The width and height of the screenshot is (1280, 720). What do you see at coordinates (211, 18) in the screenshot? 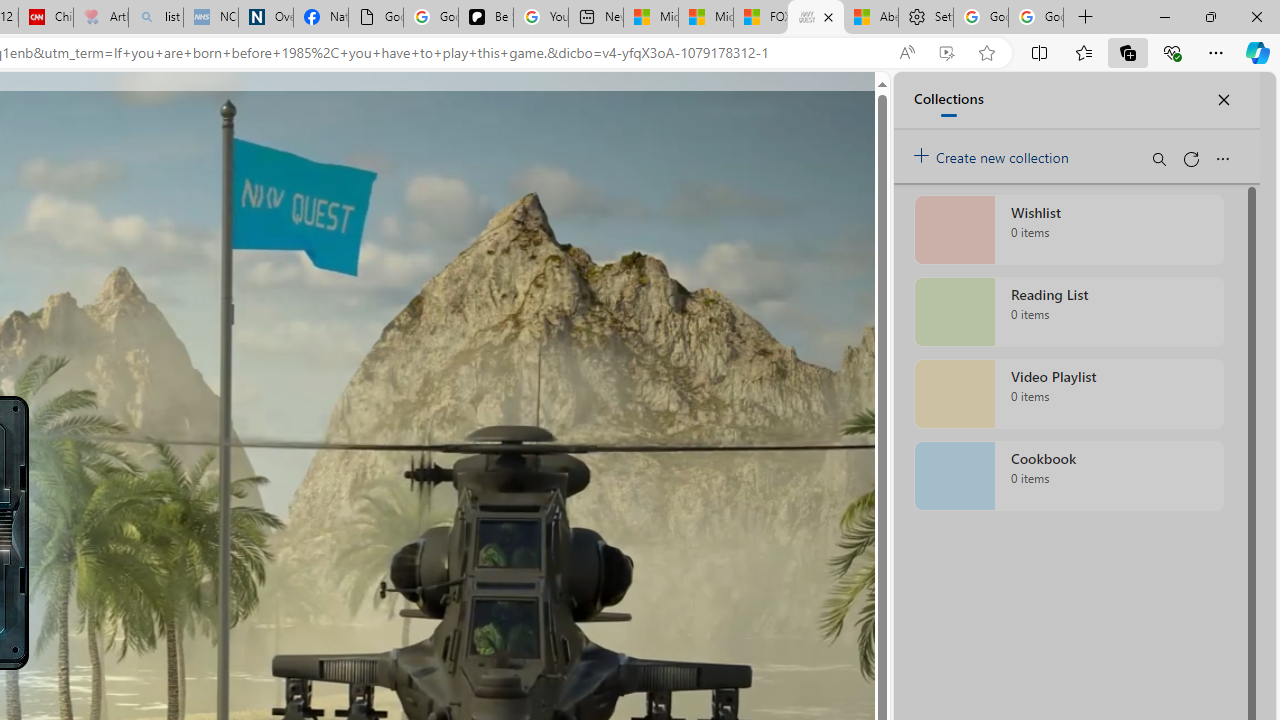
I see `NCL Adult Asthma Inhaler Choice Guideline - Sleeping` at bounding box center [211, 18].